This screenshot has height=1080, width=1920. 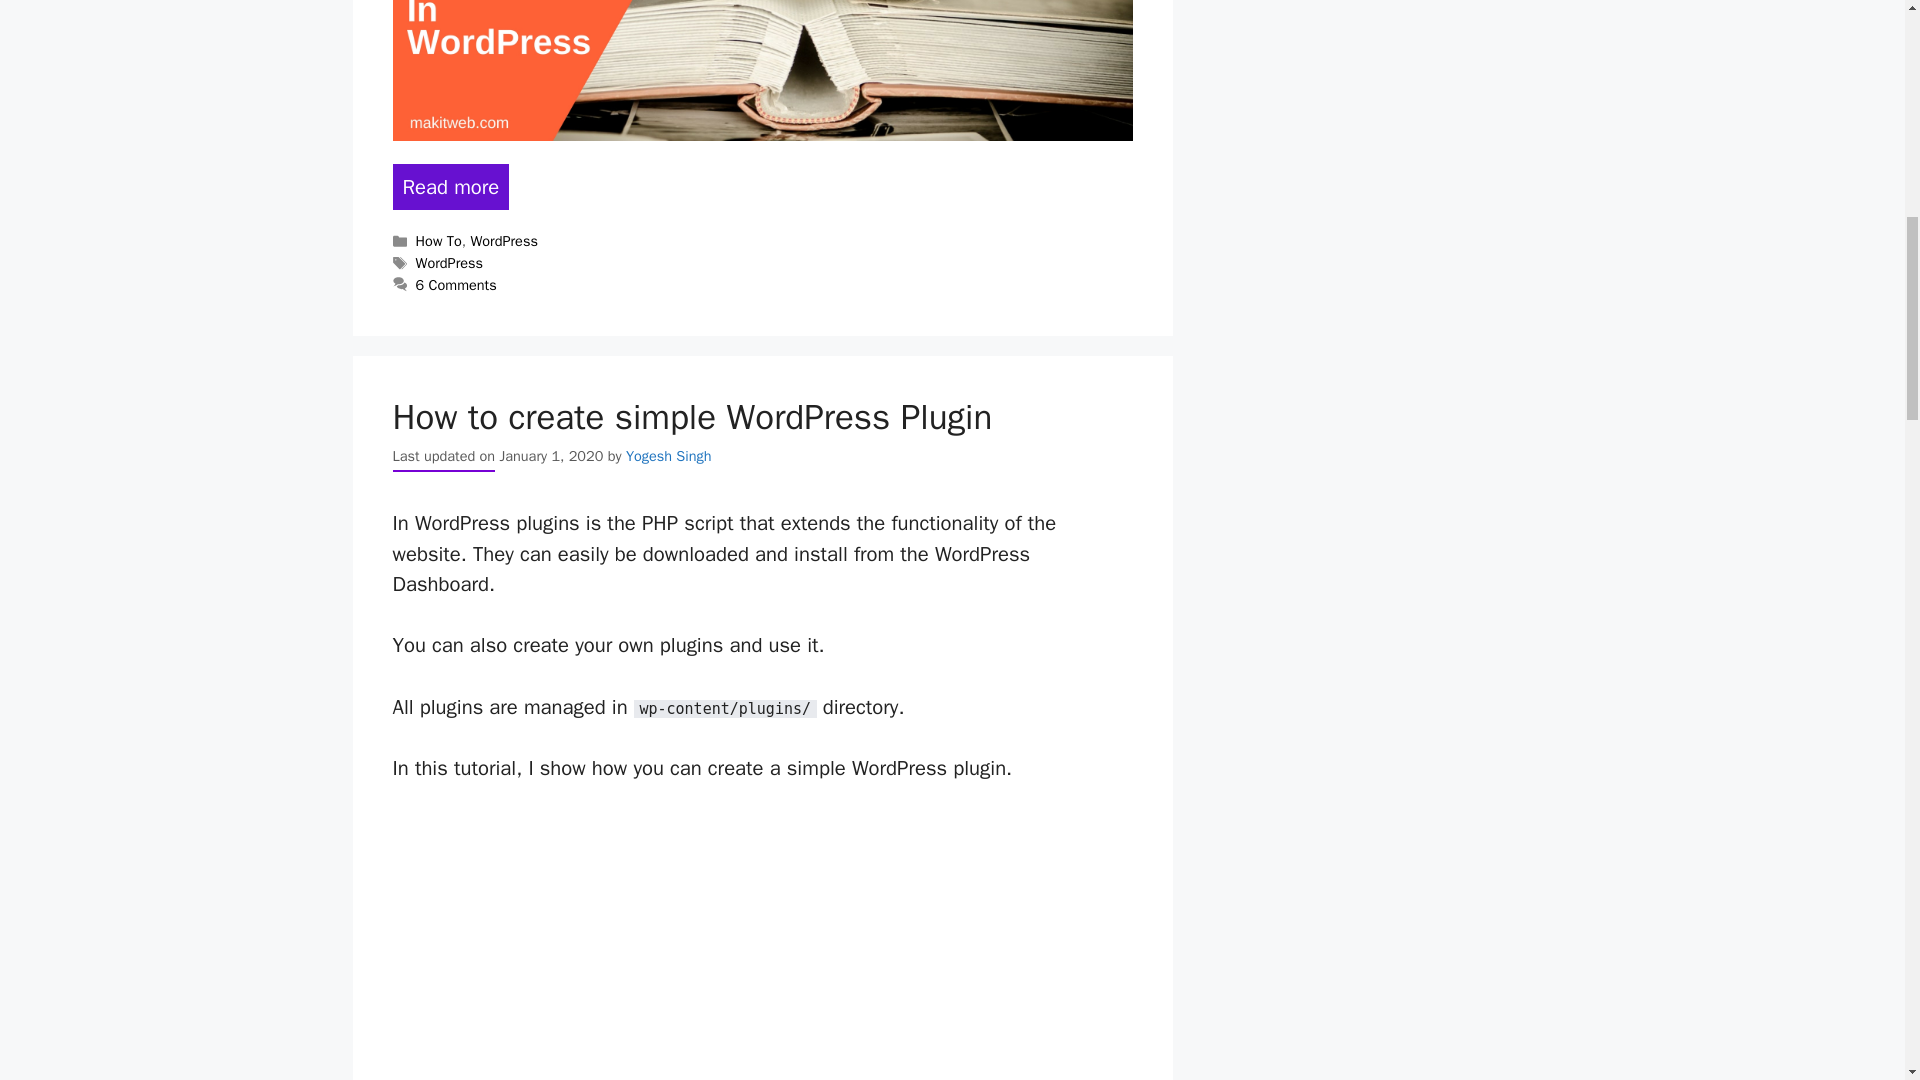 What do you see at coordinates (692, 416) in the screenshot?
I see `How to create simple WordPress Plugin` at bounding box center [692, 416].